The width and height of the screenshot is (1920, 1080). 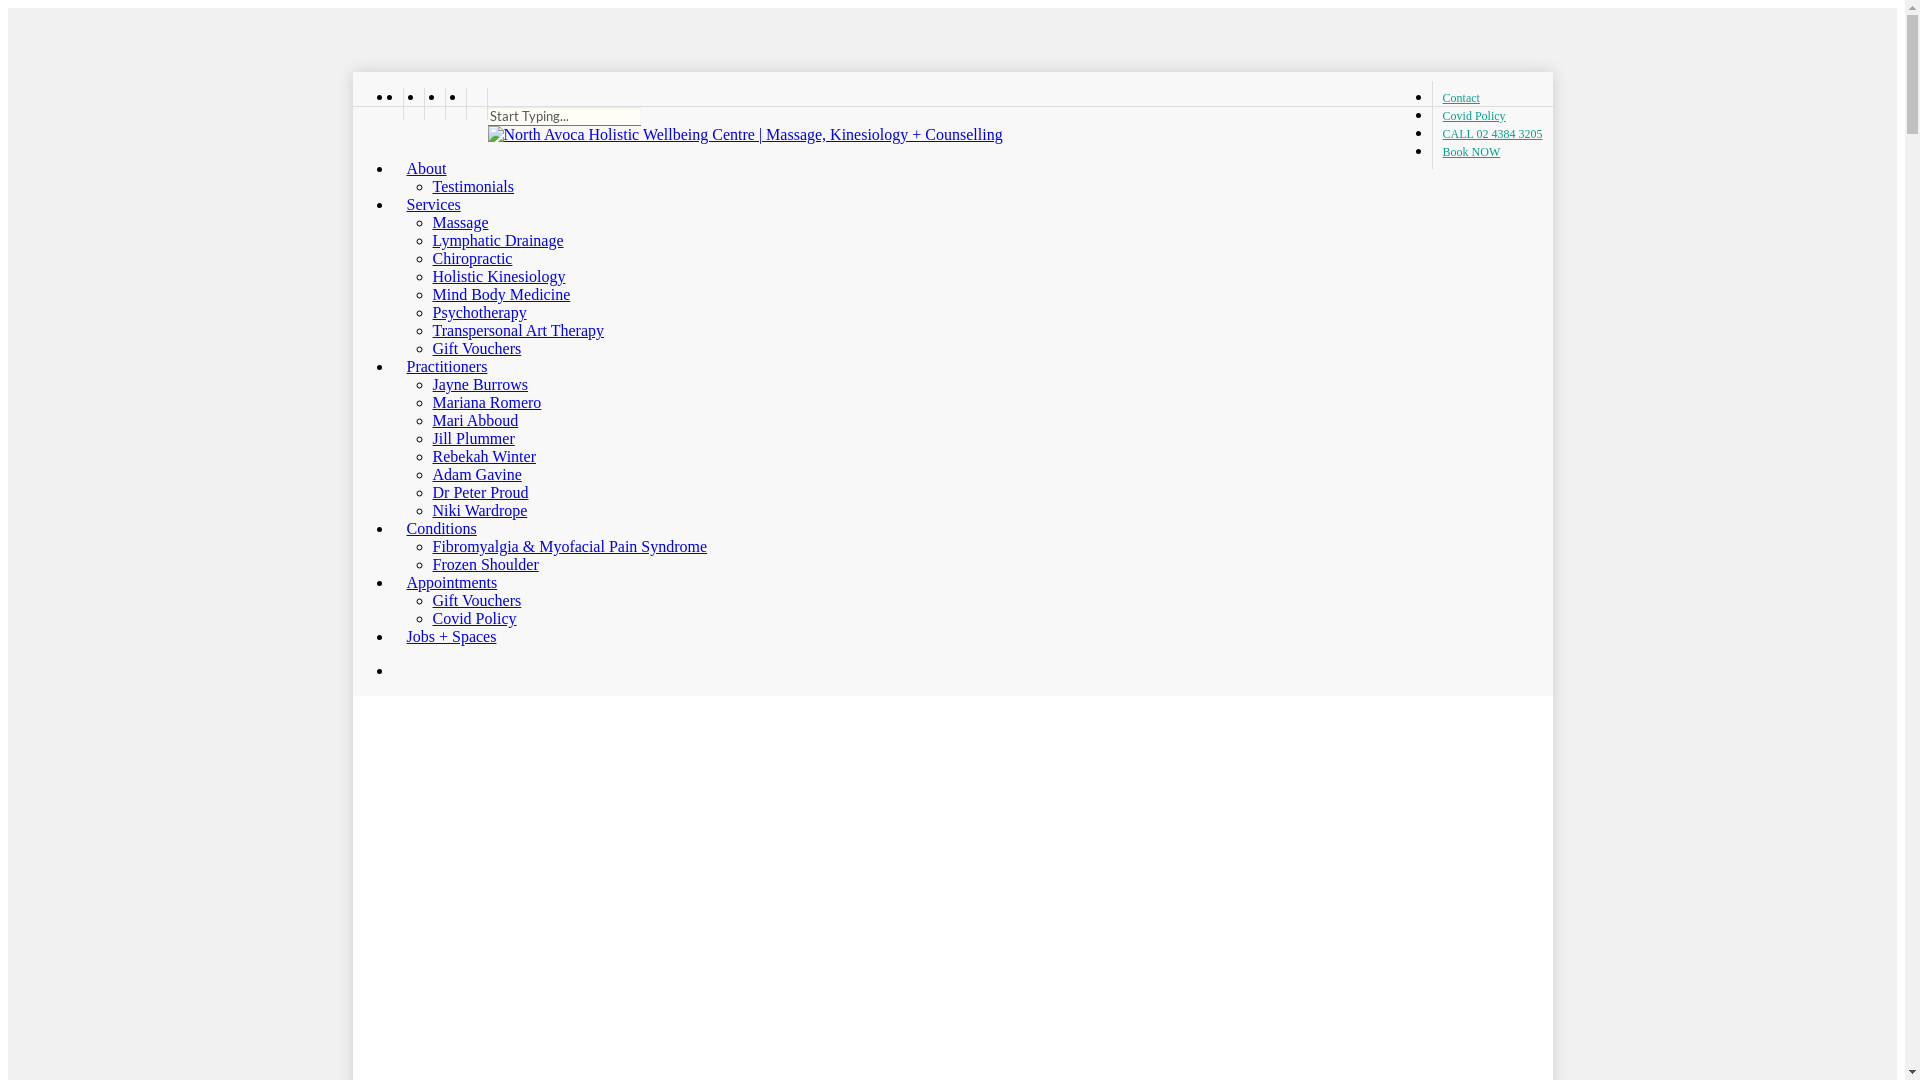 I want to click on About, so click(x=419, y=168).